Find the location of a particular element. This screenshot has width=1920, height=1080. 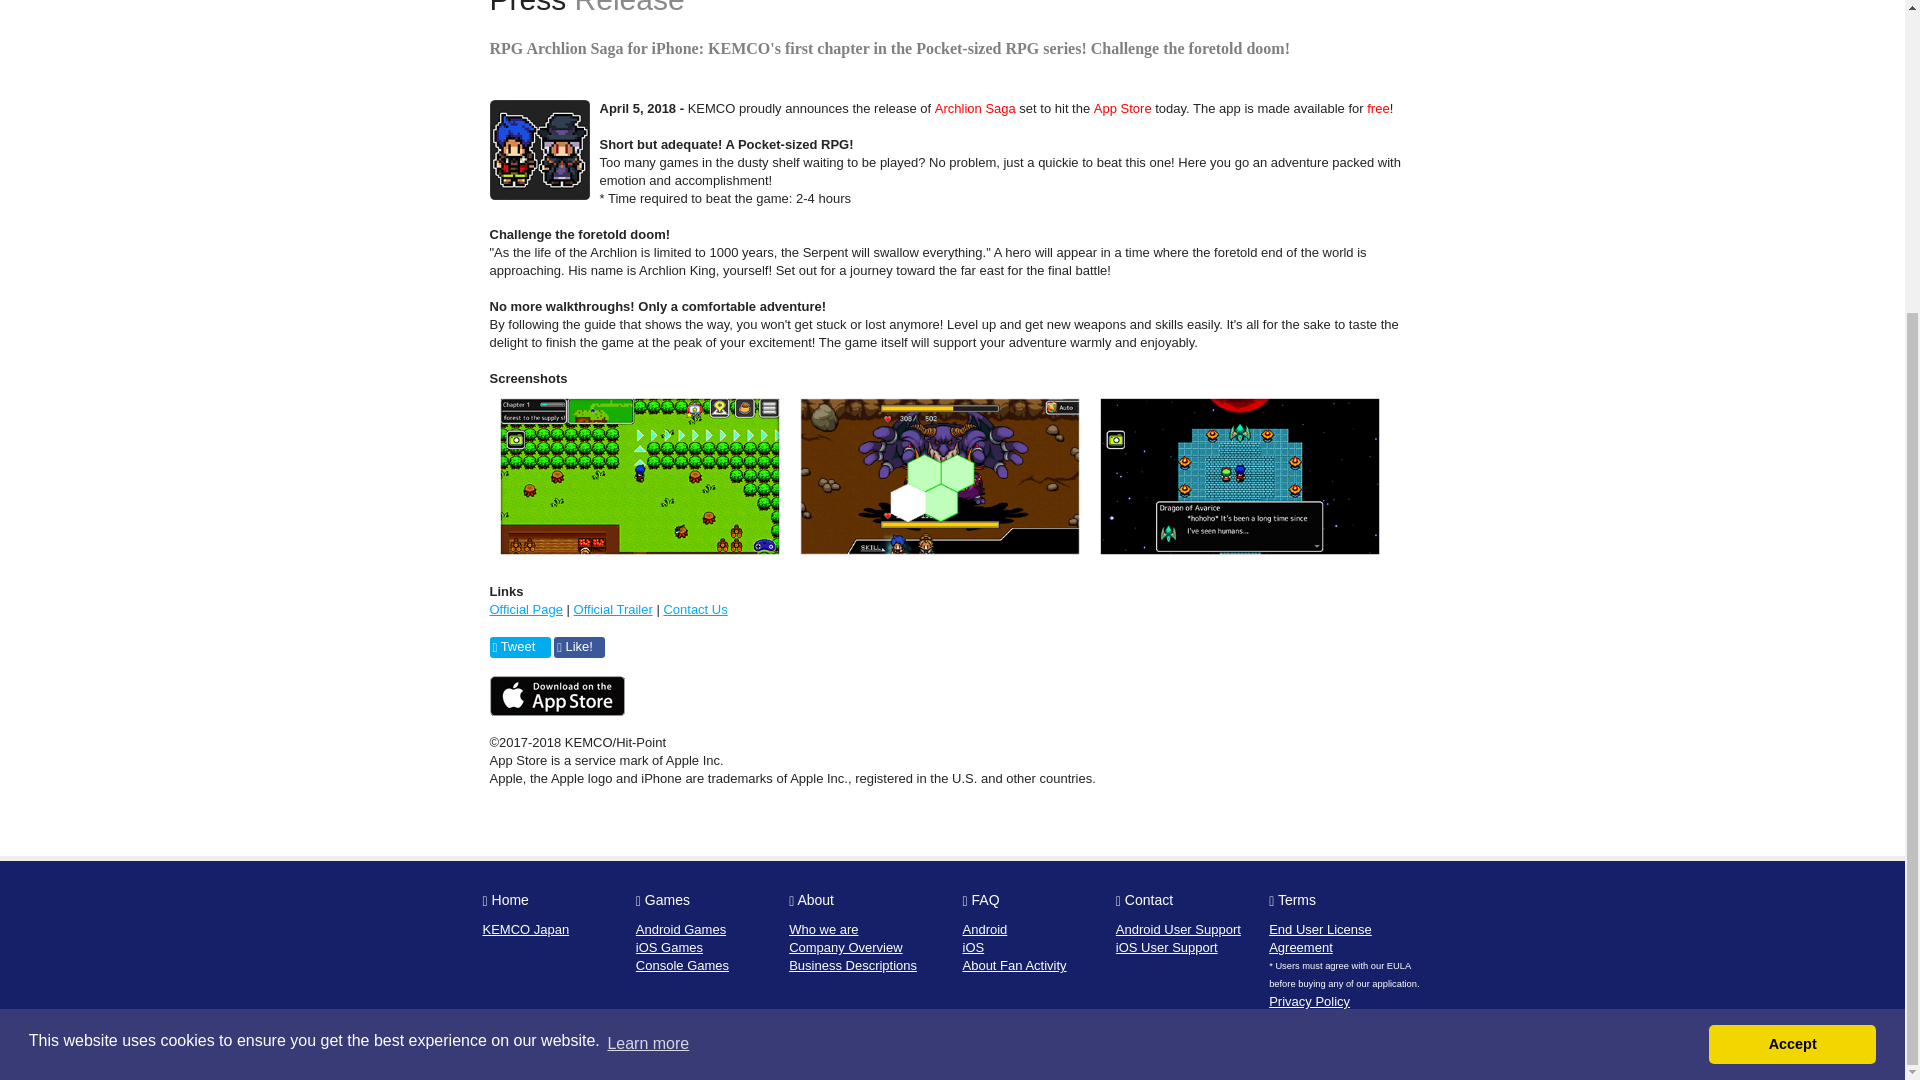

iOS User Support is located at coordinates (1166, 946).